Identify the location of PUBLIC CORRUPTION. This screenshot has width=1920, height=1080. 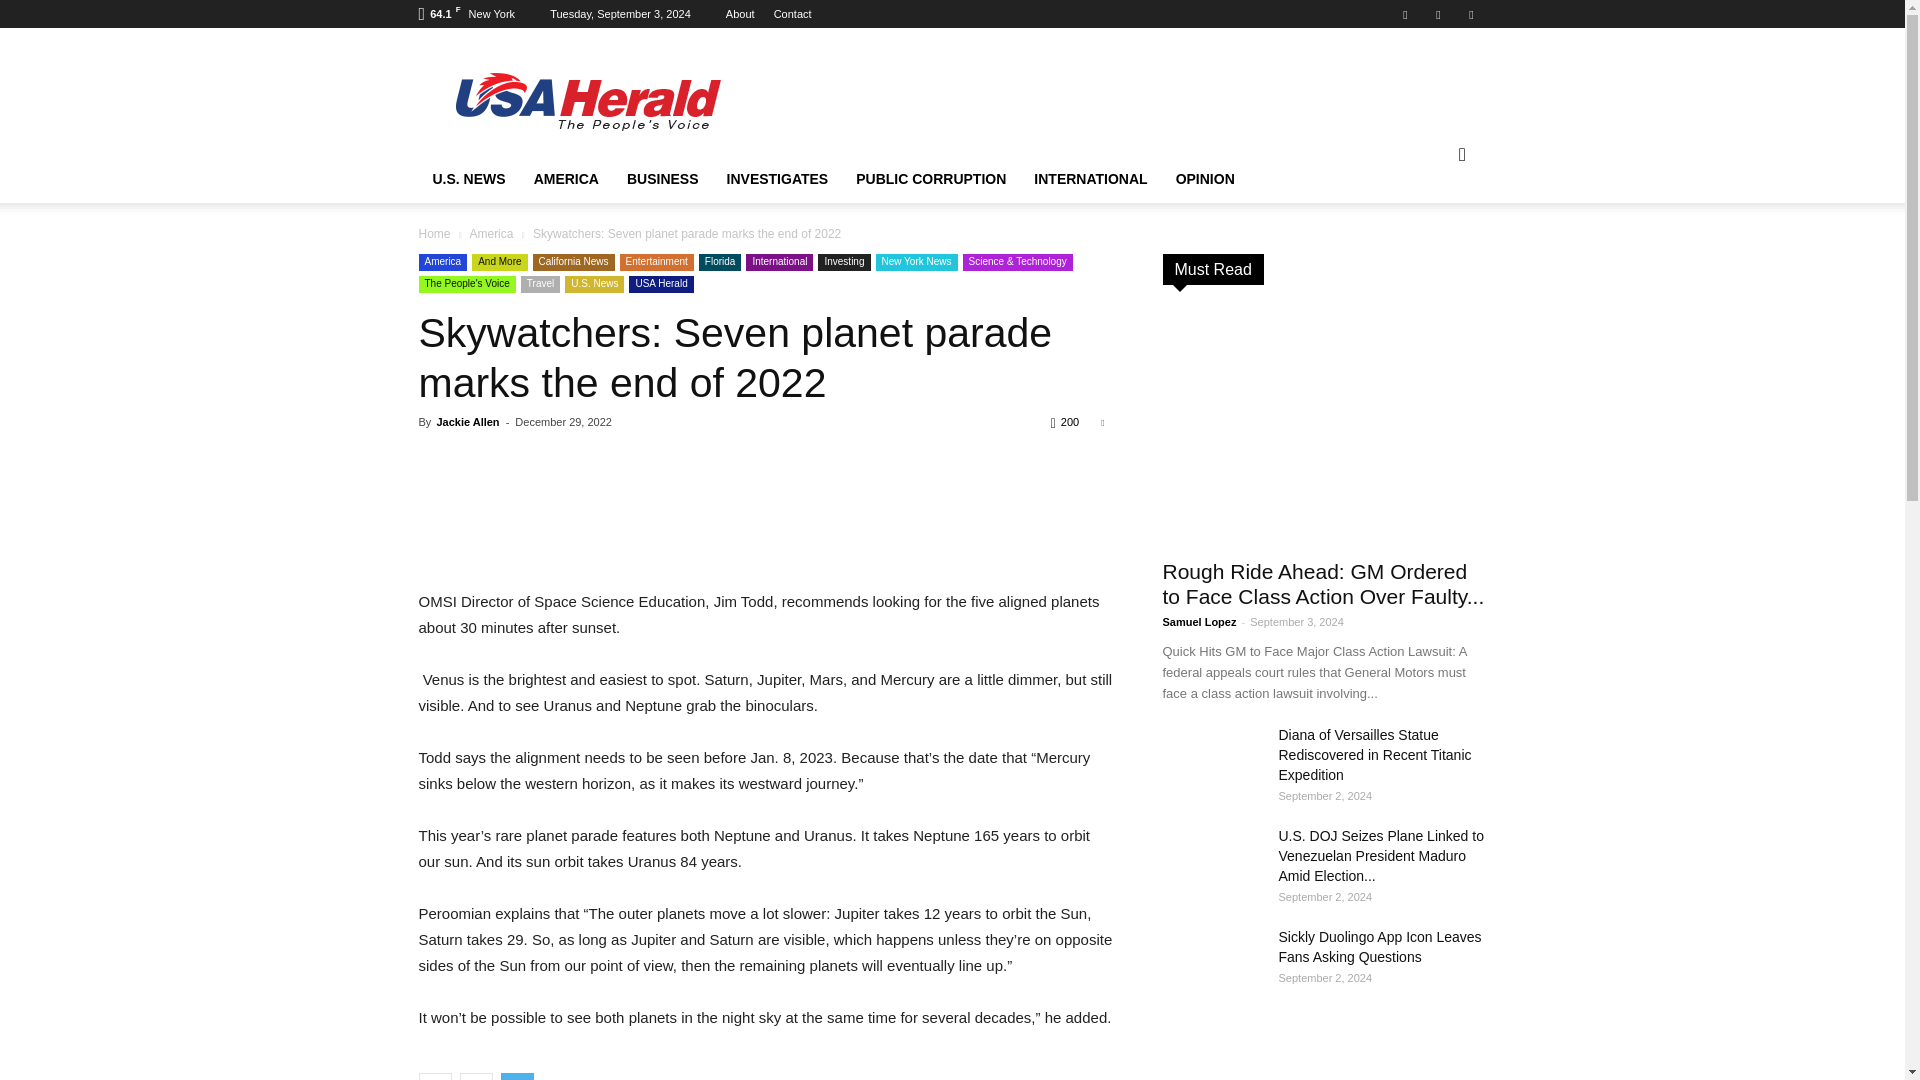
(930, 179).